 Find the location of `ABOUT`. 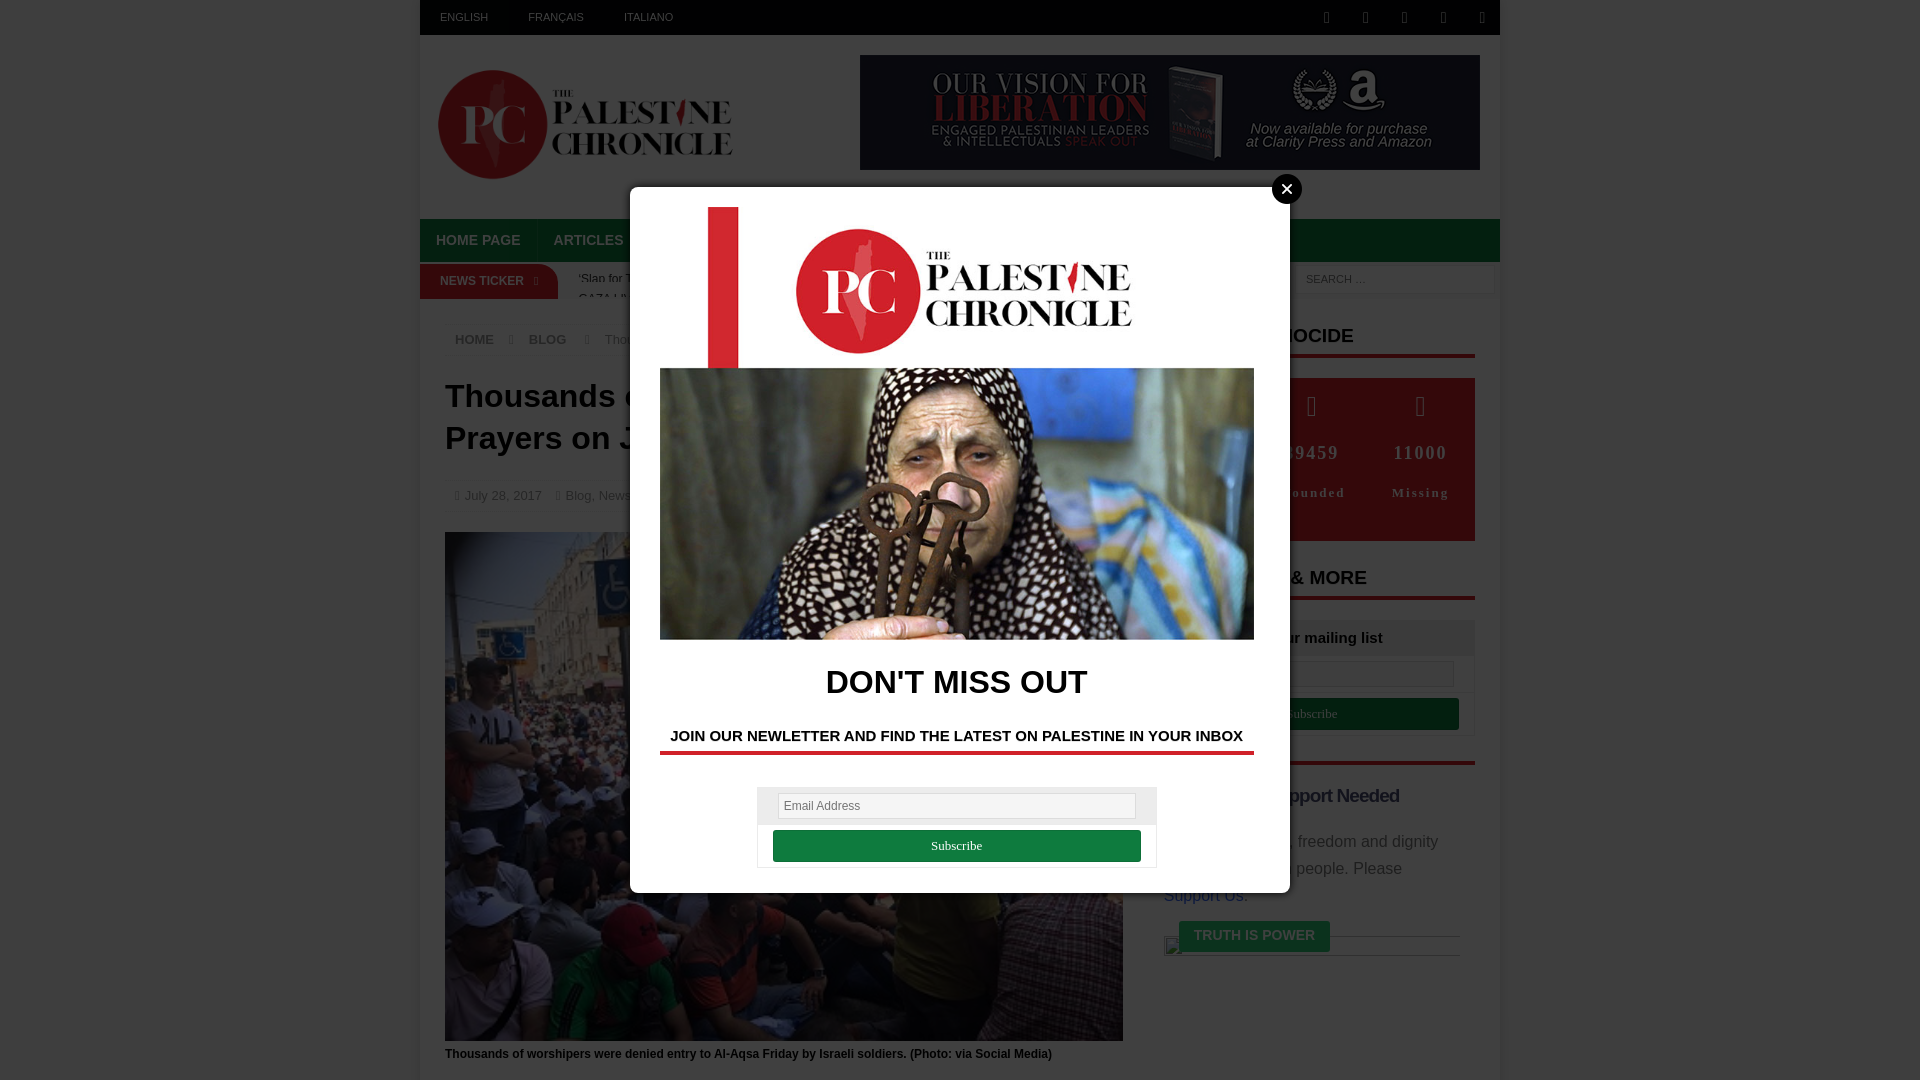

ABOUT is located at coordinates (1012, 240).